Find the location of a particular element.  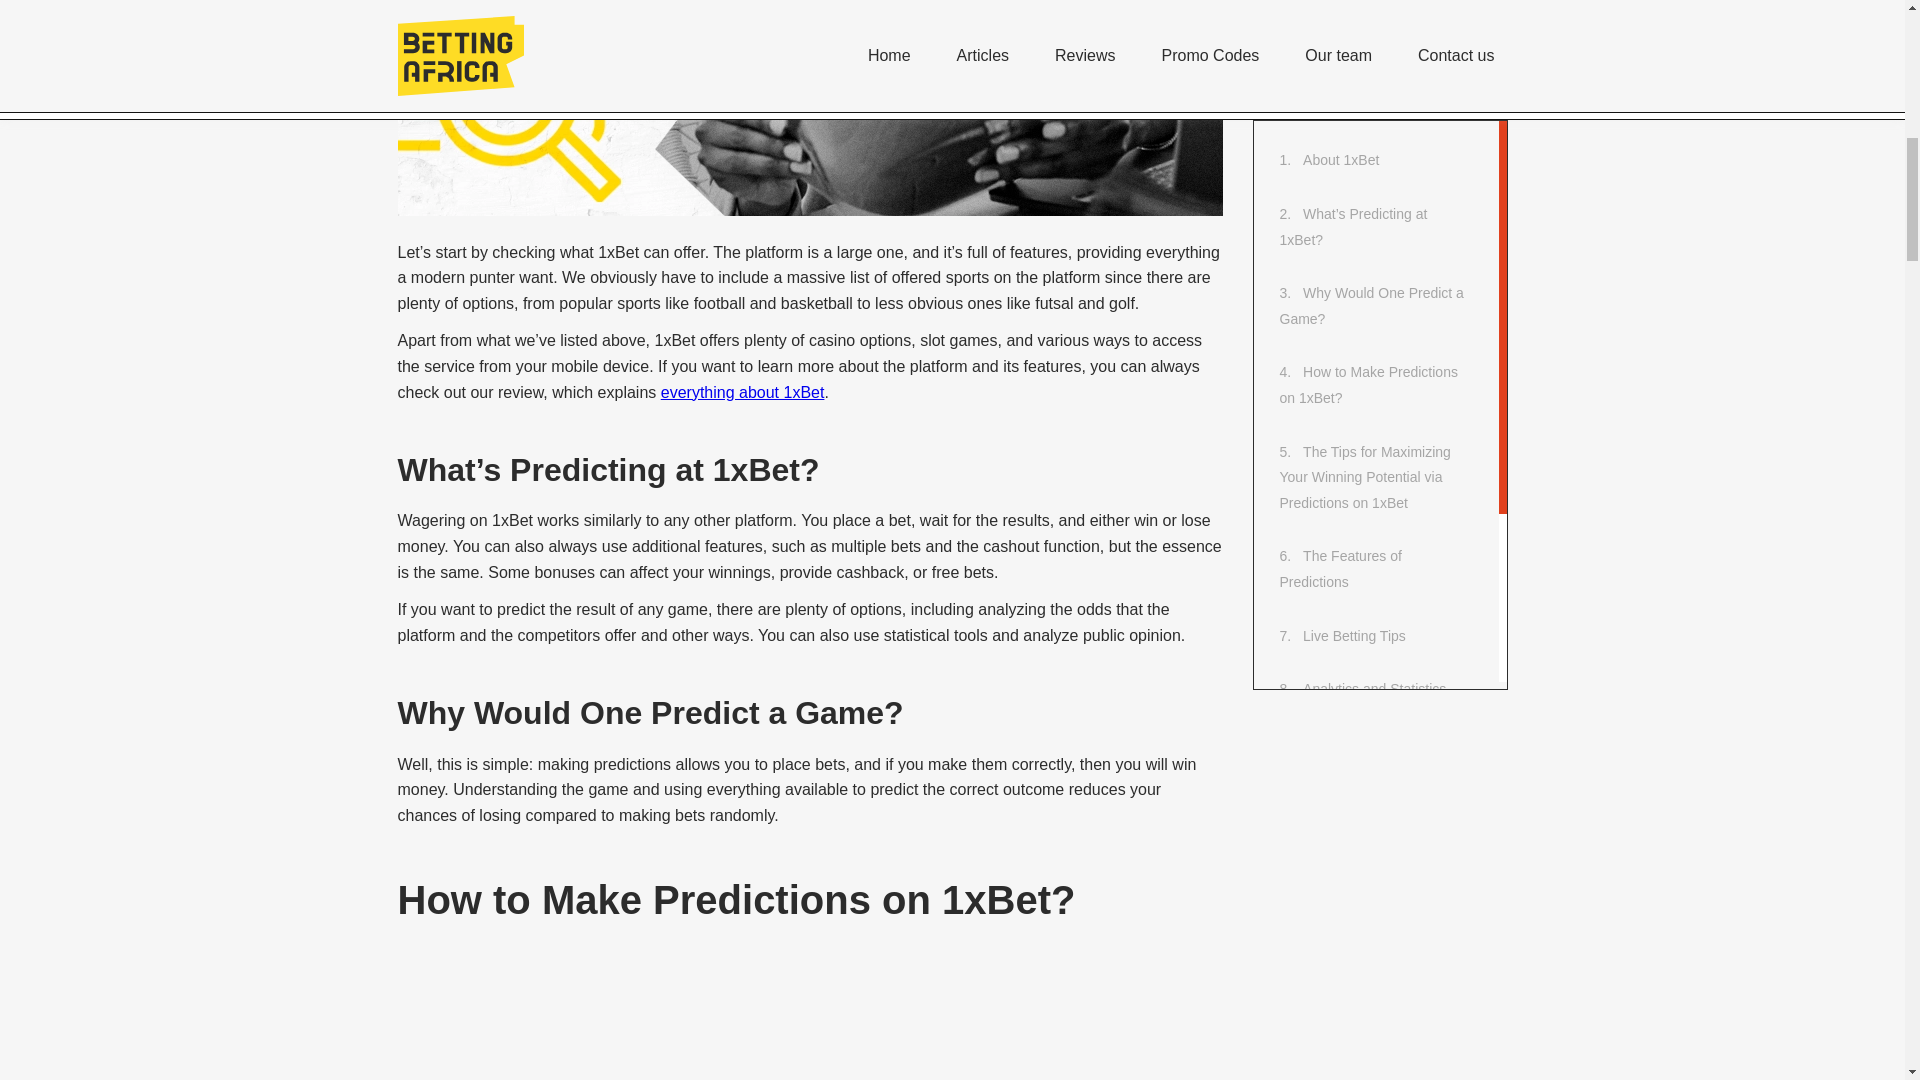

1xBet Jackpot Predictions is located at coordinates (1383, 71).